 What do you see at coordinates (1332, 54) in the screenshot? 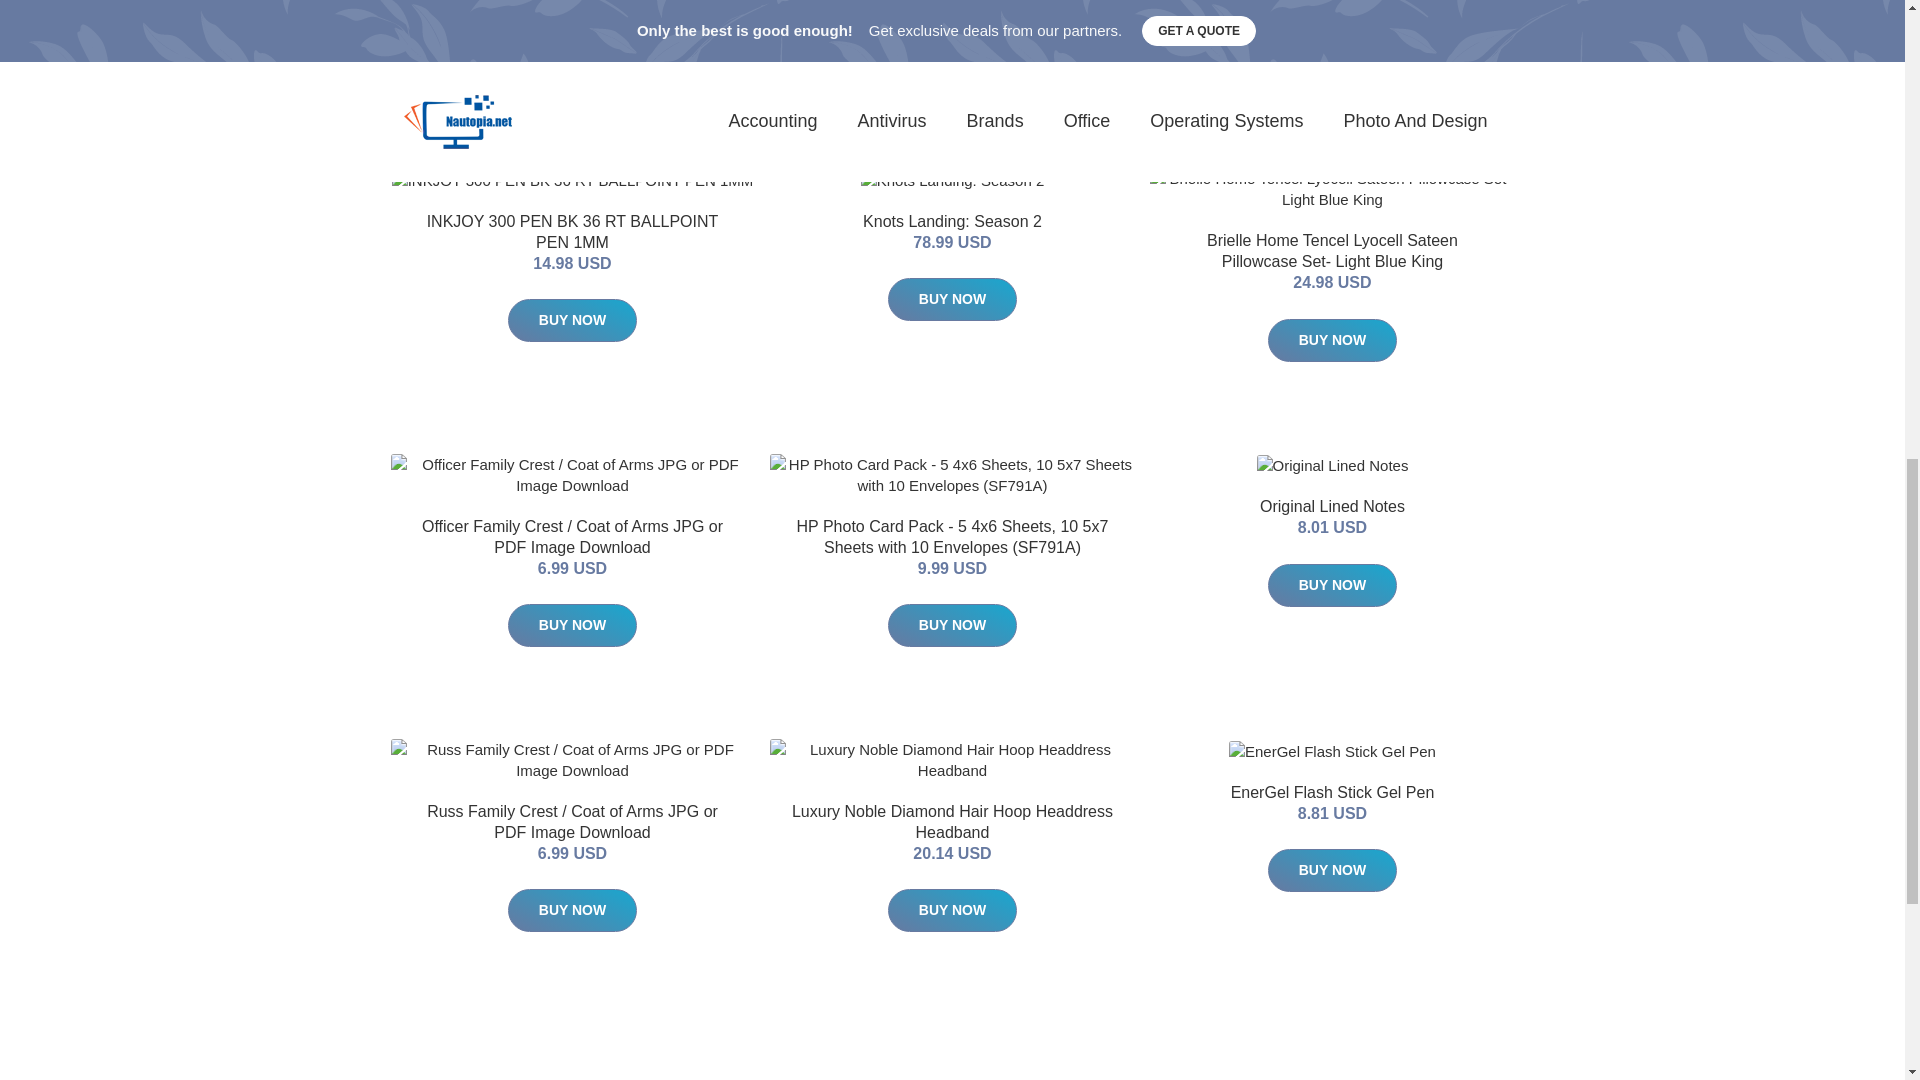
I see `BUY NOW` at bounding box center [1332, 54].